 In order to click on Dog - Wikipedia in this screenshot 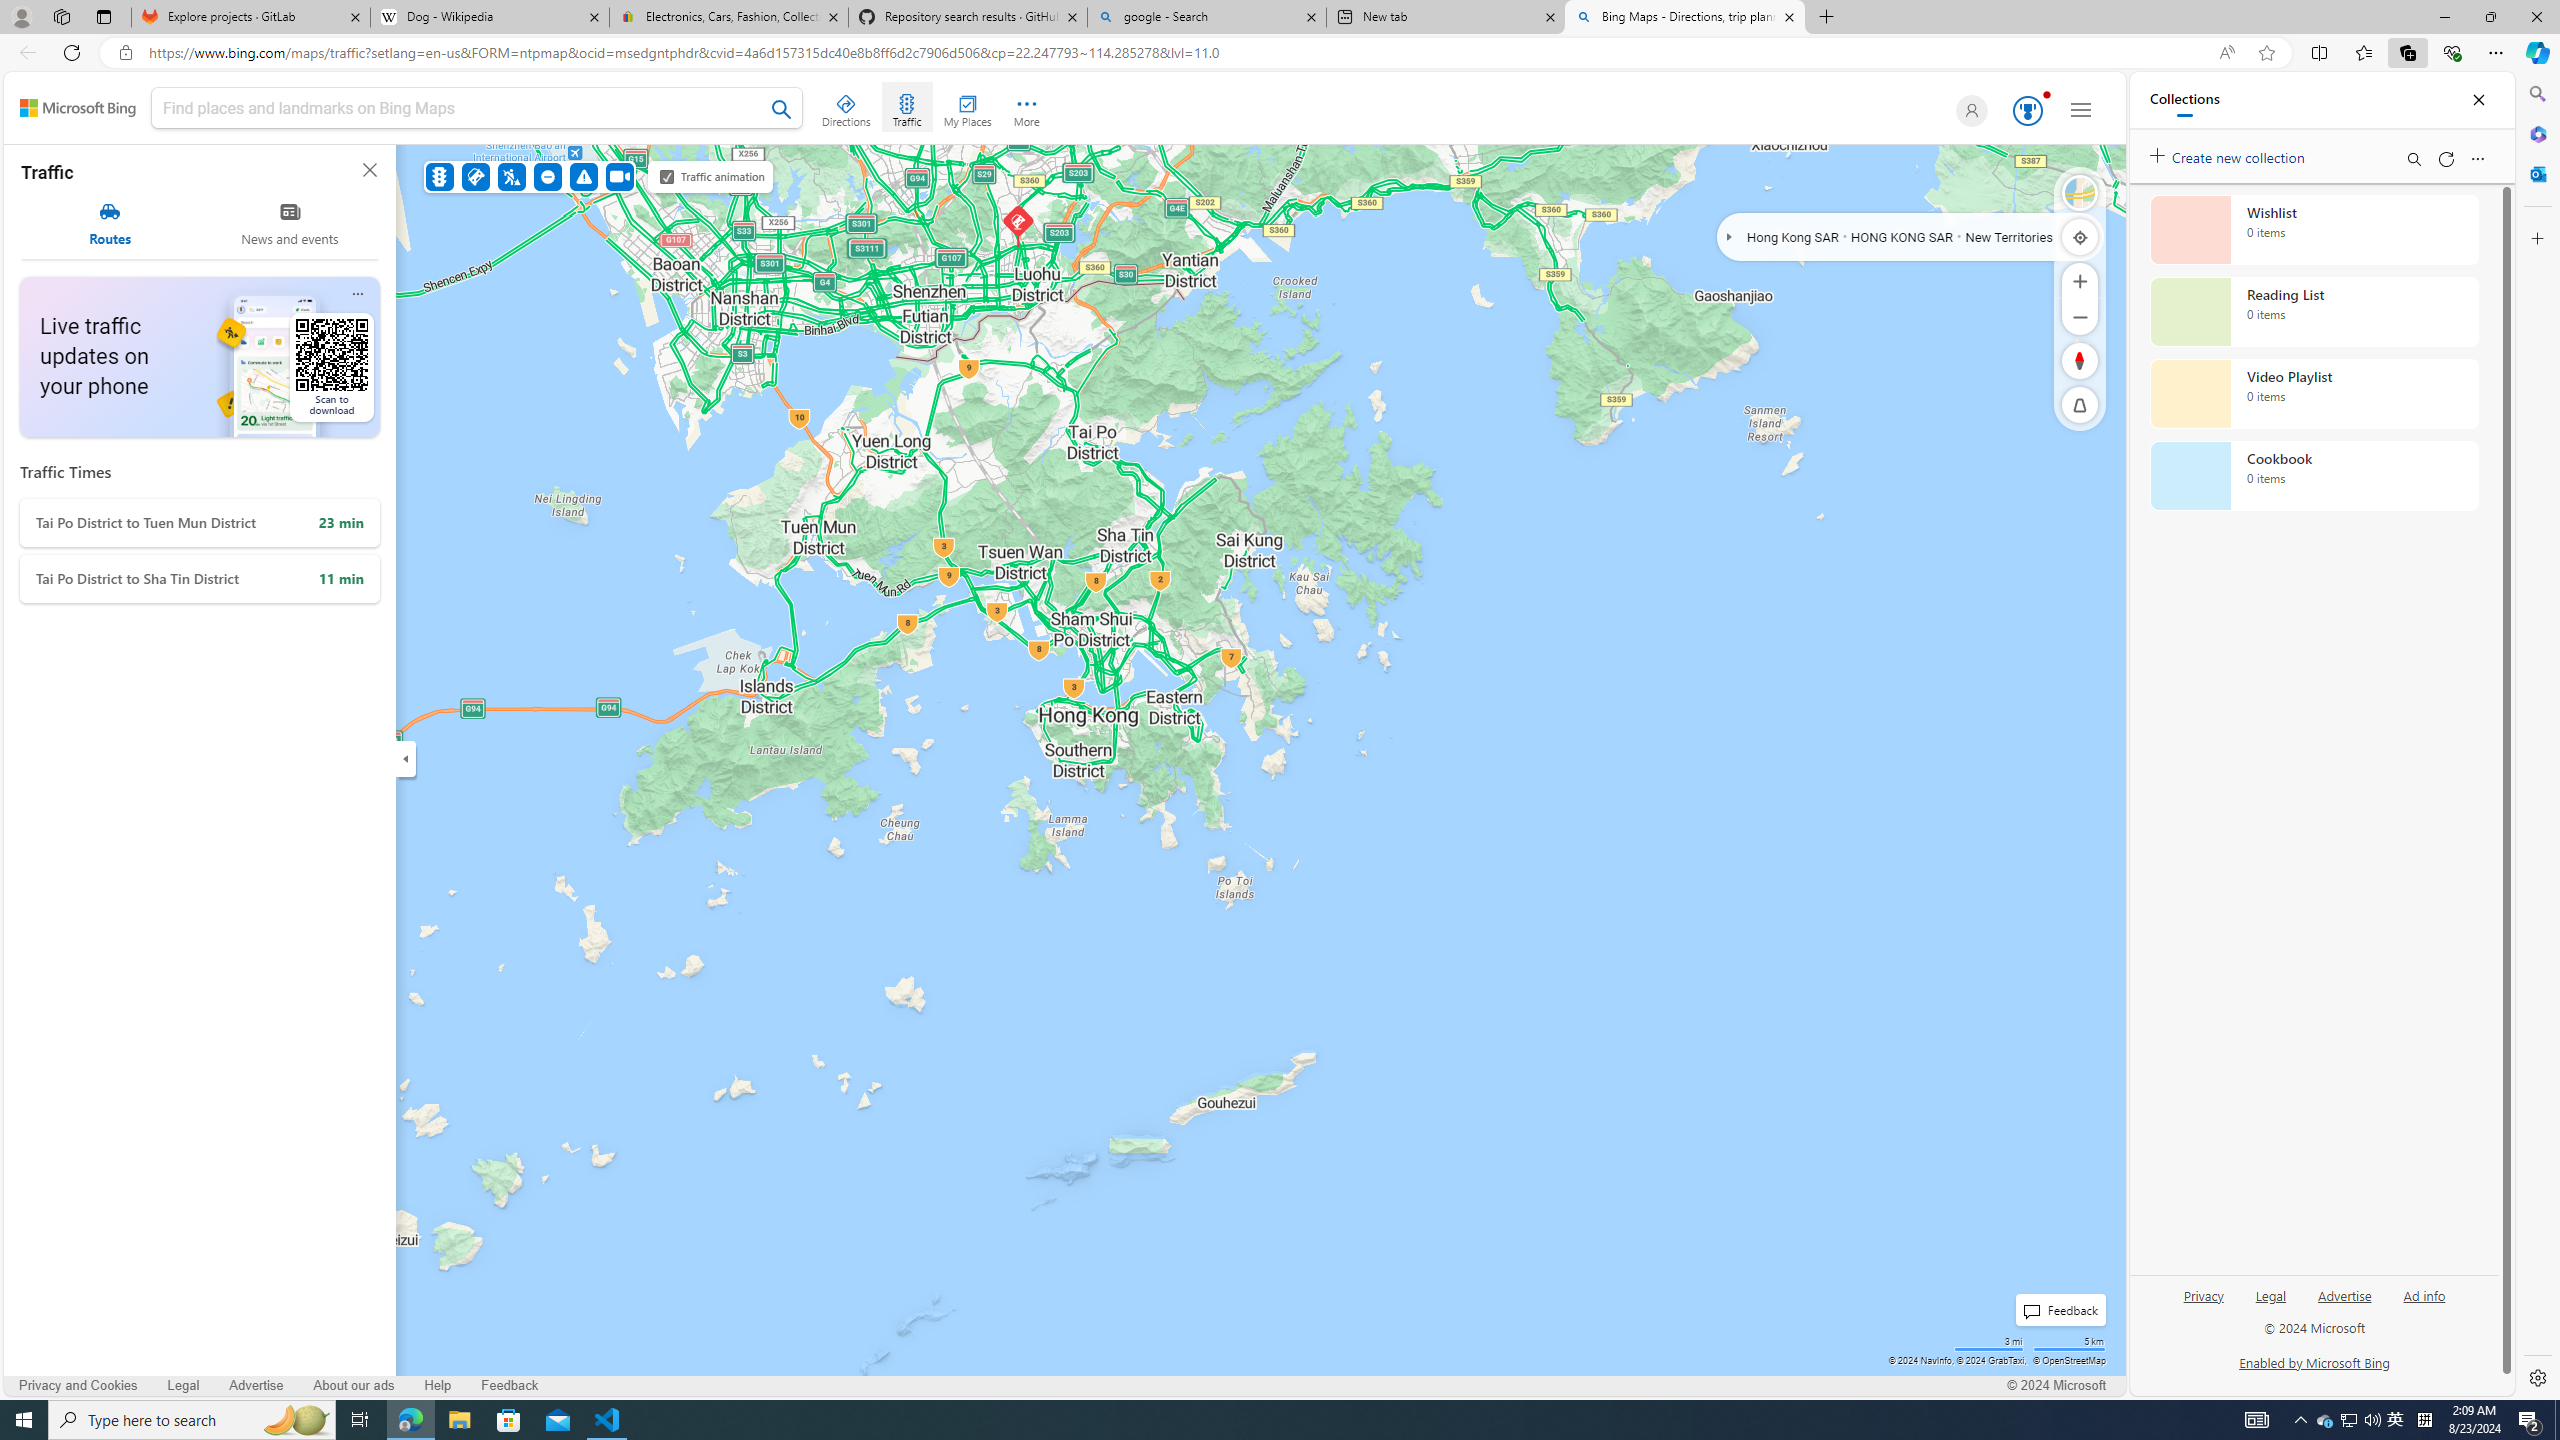, I will do `click(488, 17)`.